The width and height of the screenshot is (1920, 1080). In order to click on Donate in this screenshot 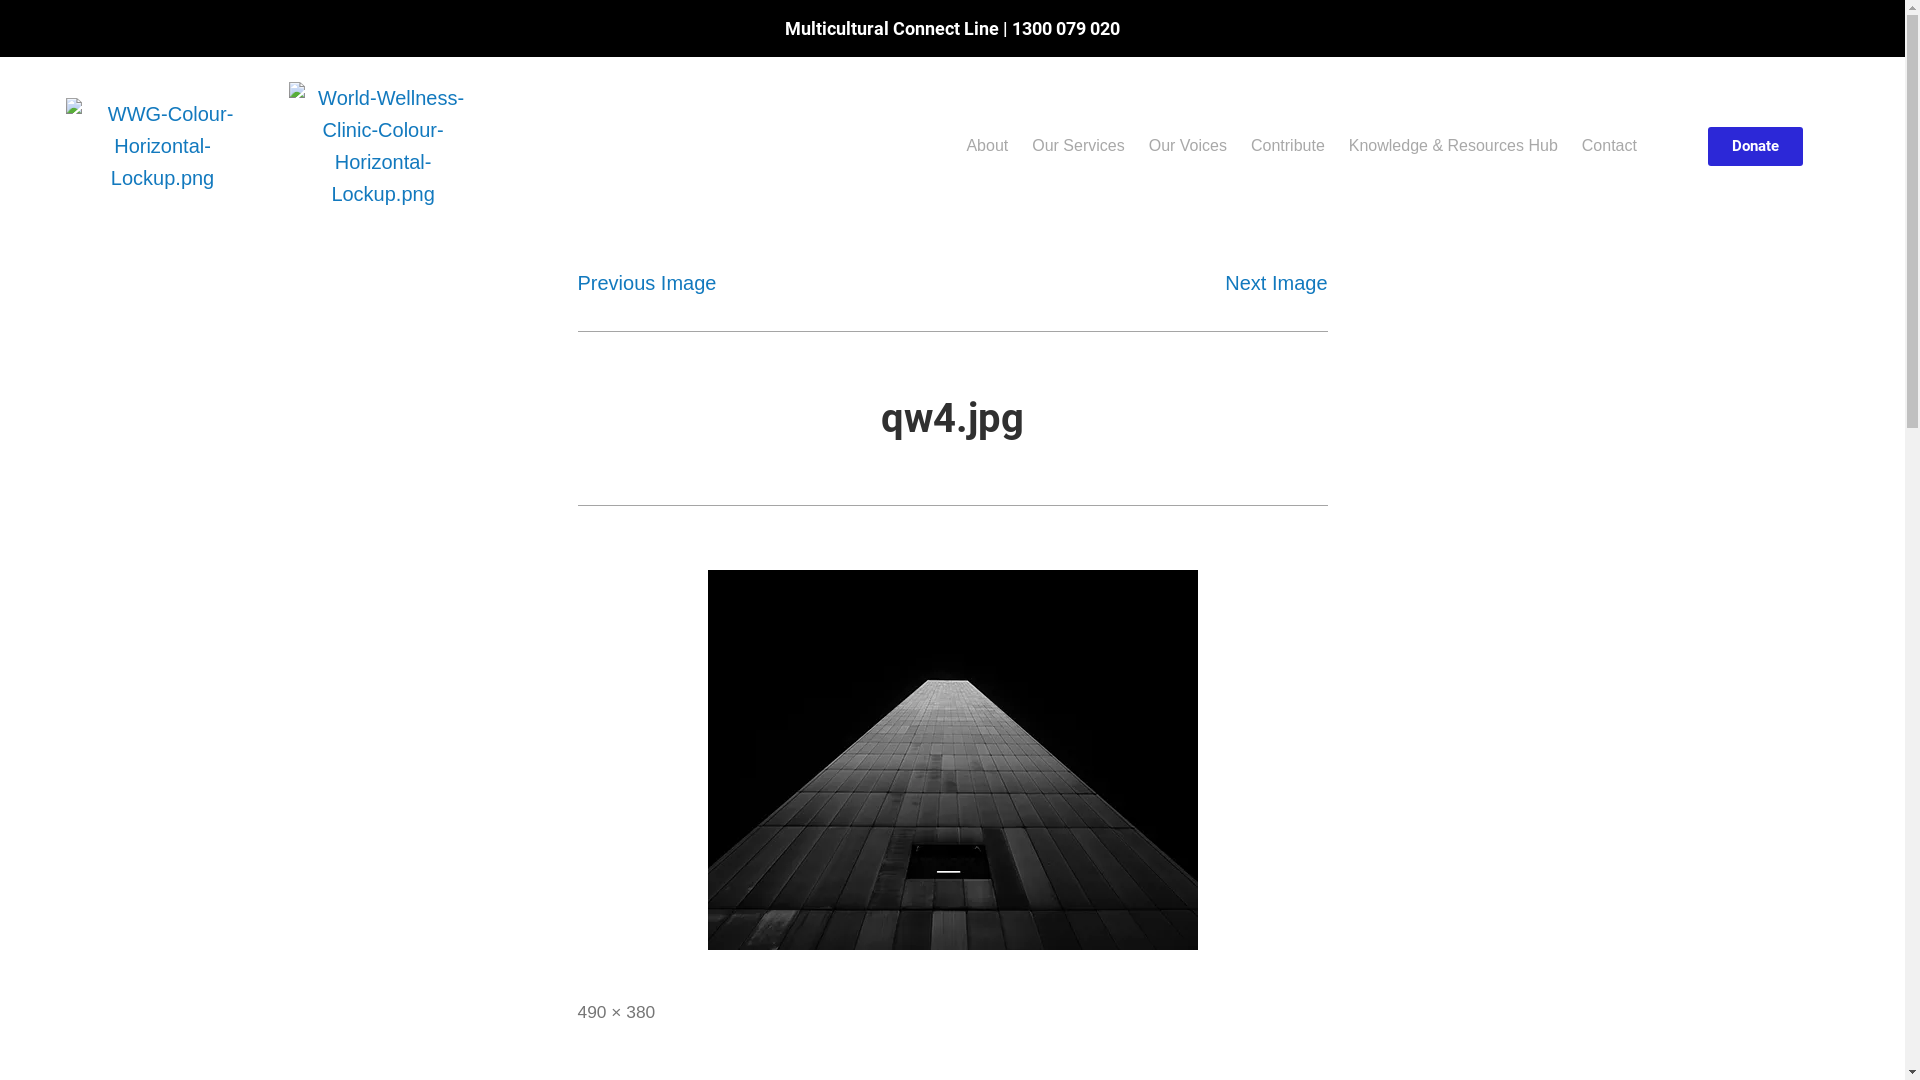, I will do `click(1756, 146)`.